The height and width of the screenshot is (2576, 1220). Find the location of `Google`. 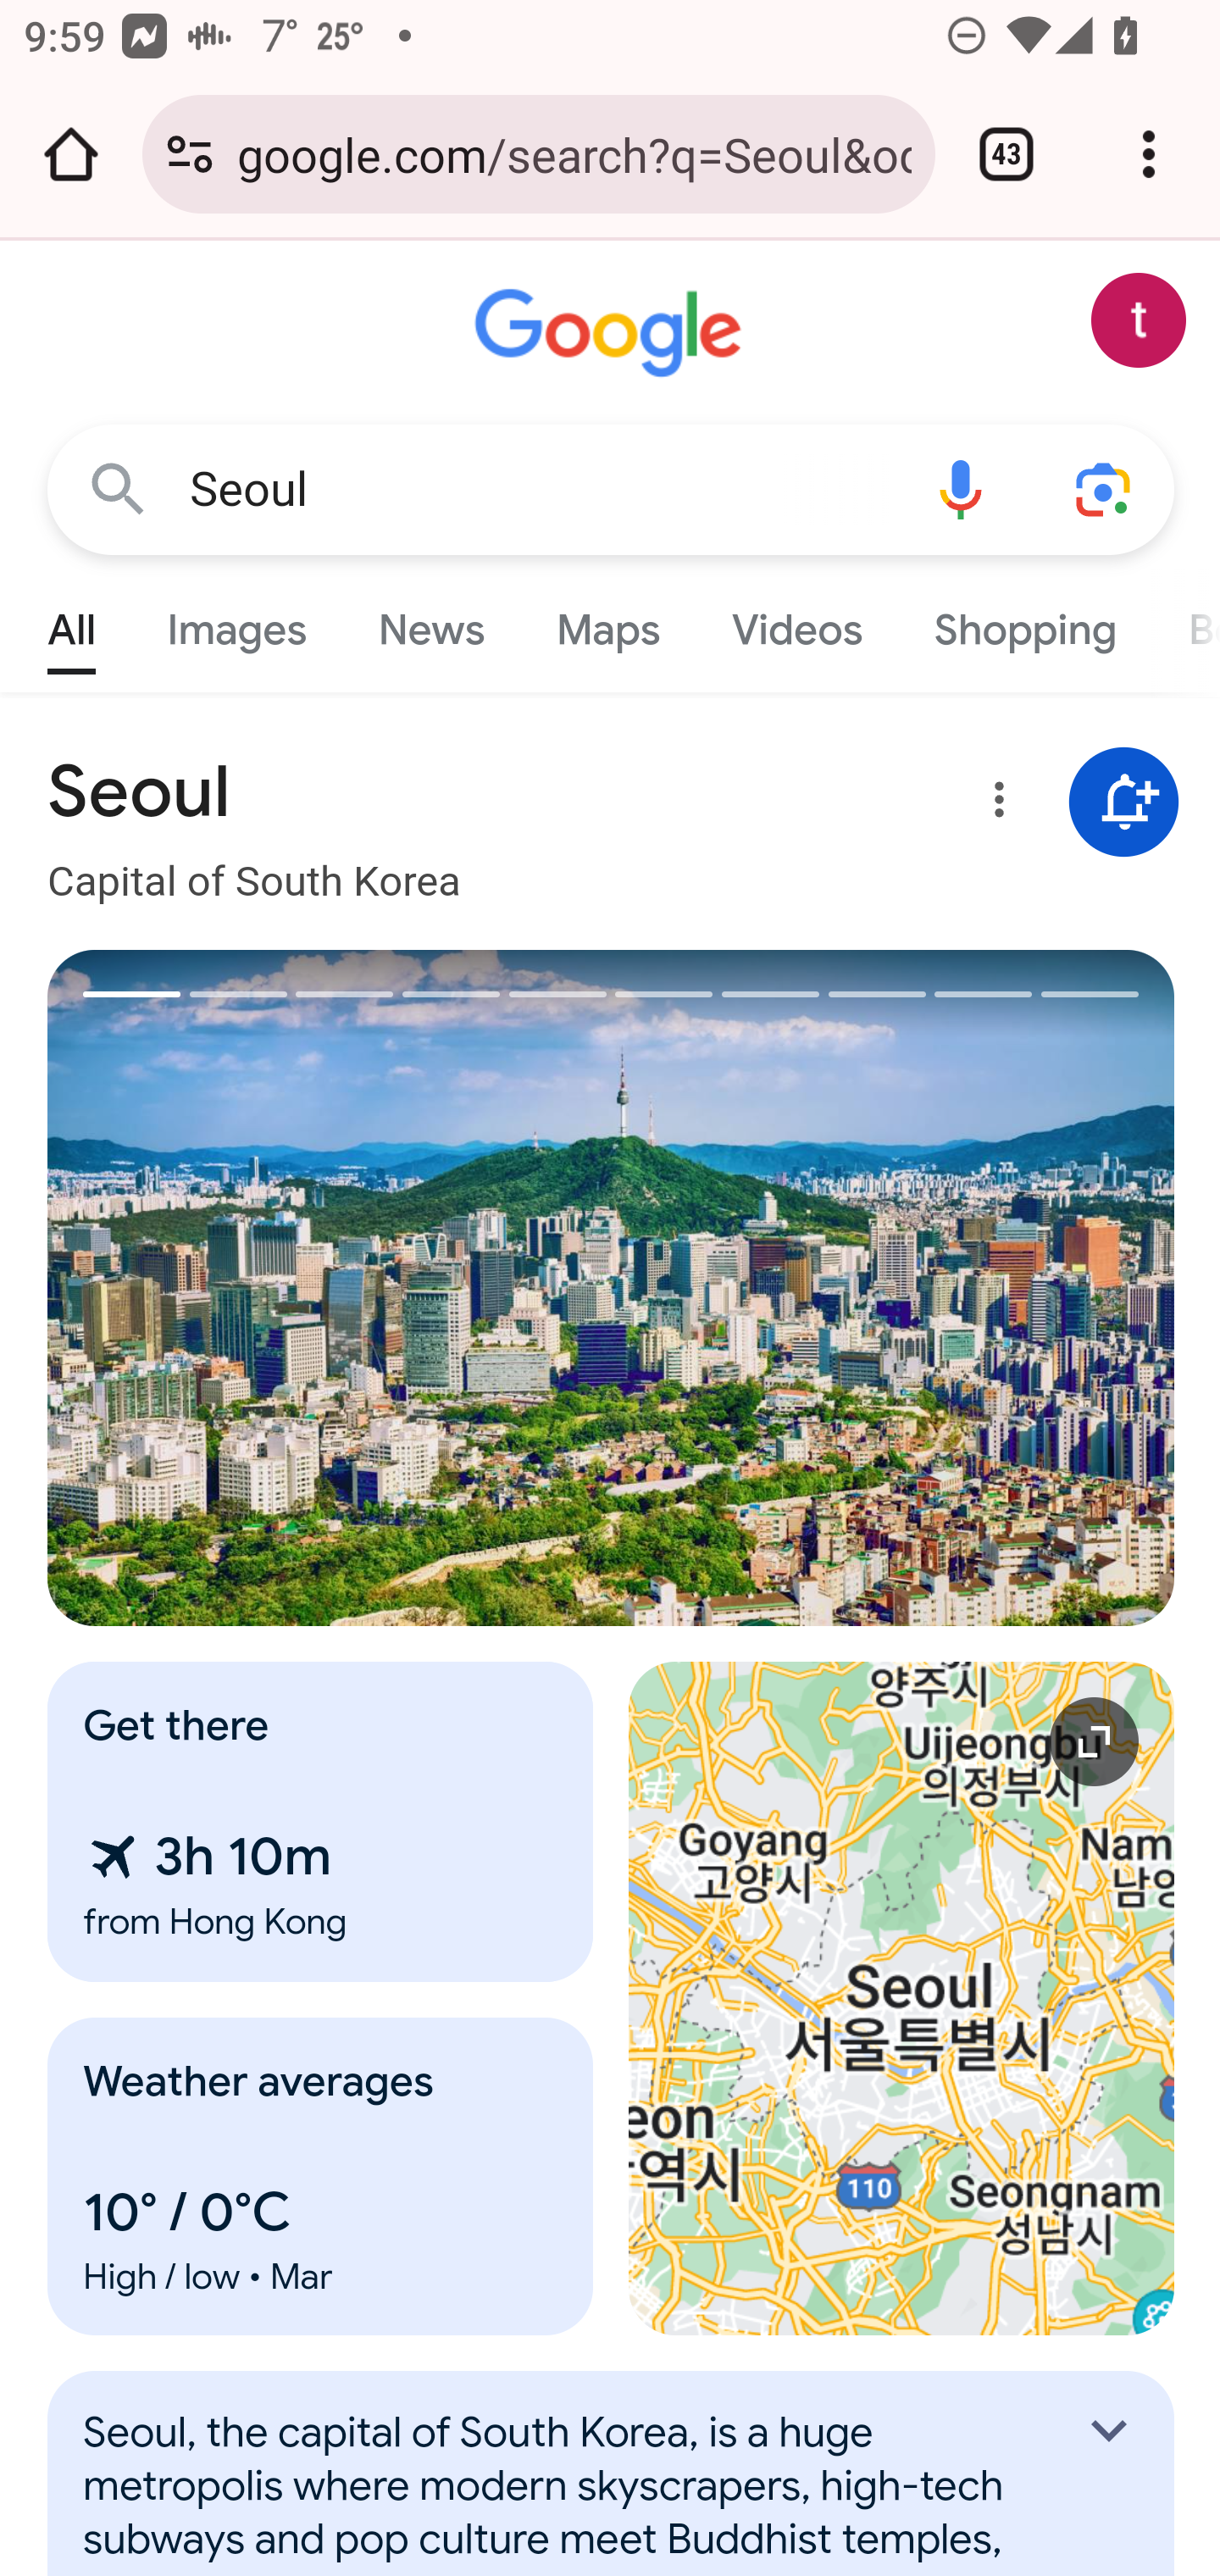

Google is located at coordinates (612, 334).